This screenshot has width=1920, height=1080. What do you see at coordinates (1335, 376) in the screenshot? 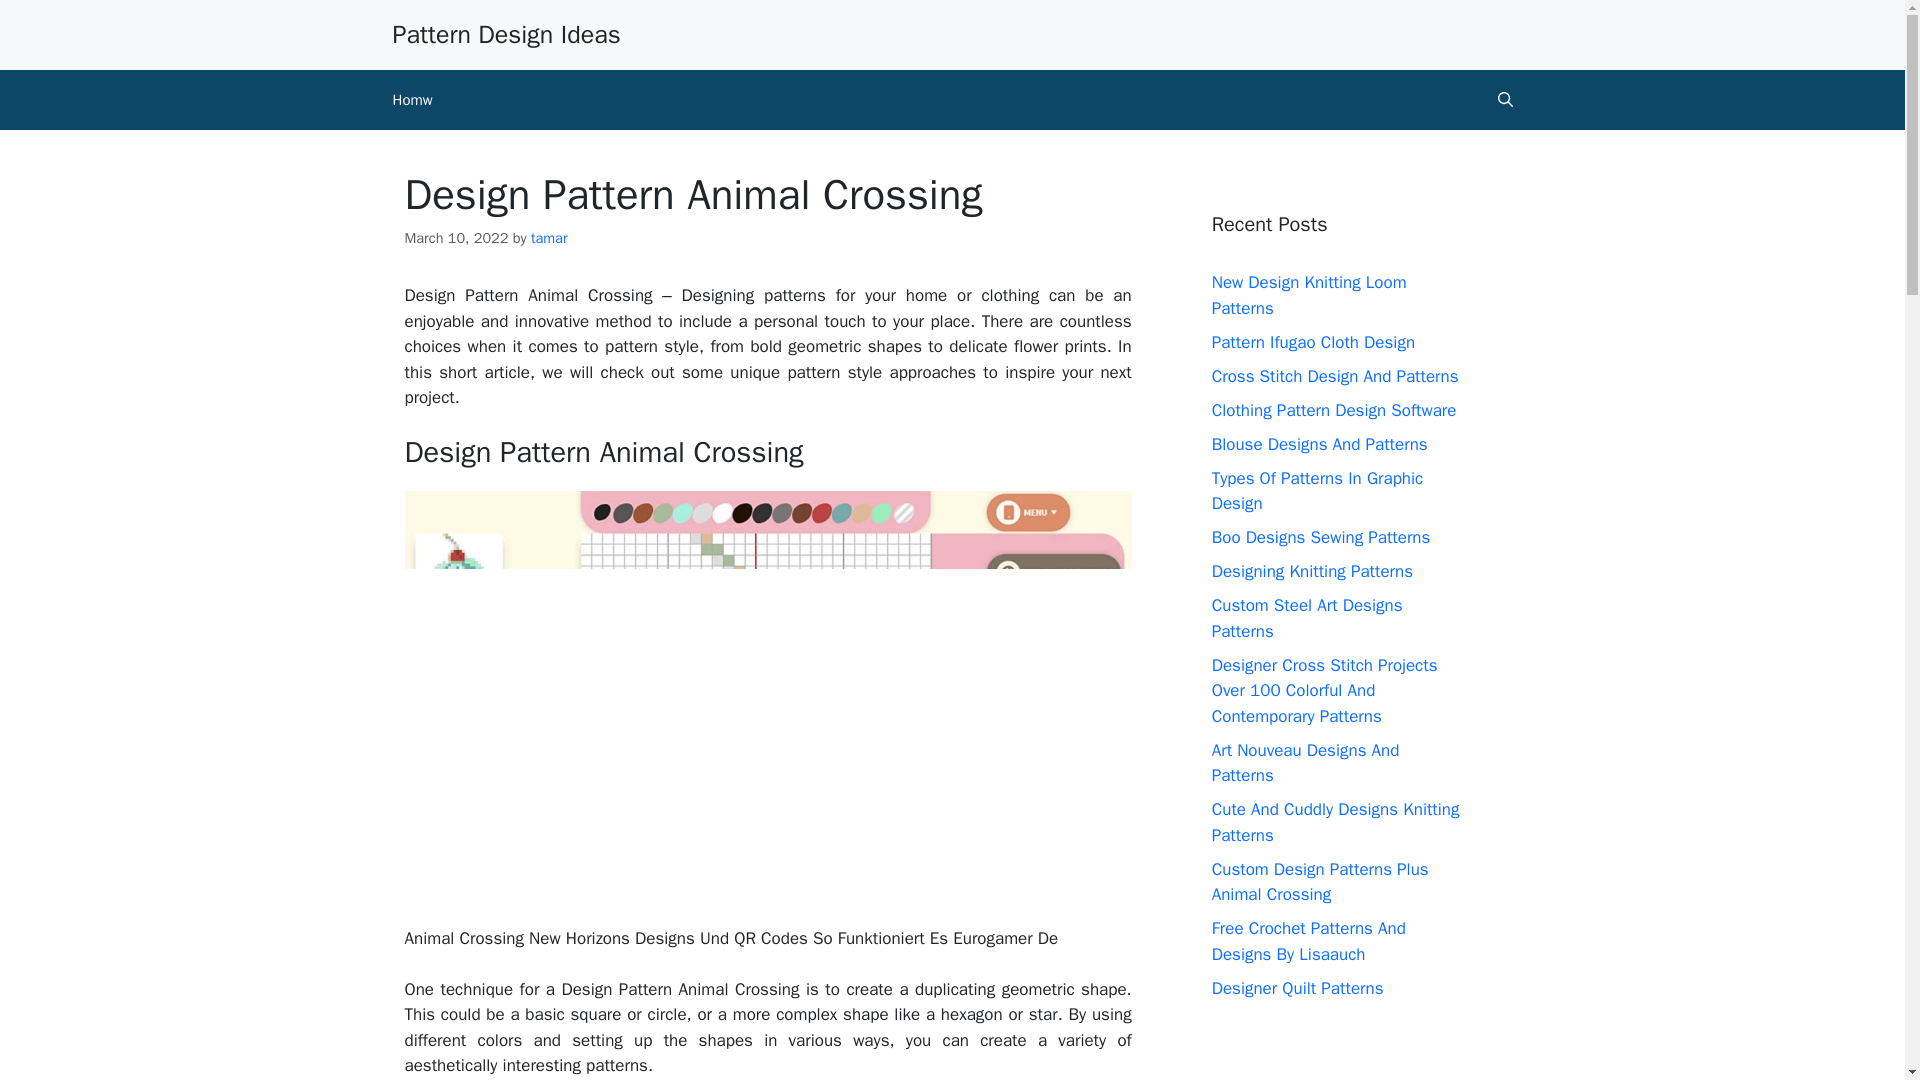
I see `Cross Stitch Design And Patterns` at bounding box center [1335, 376].